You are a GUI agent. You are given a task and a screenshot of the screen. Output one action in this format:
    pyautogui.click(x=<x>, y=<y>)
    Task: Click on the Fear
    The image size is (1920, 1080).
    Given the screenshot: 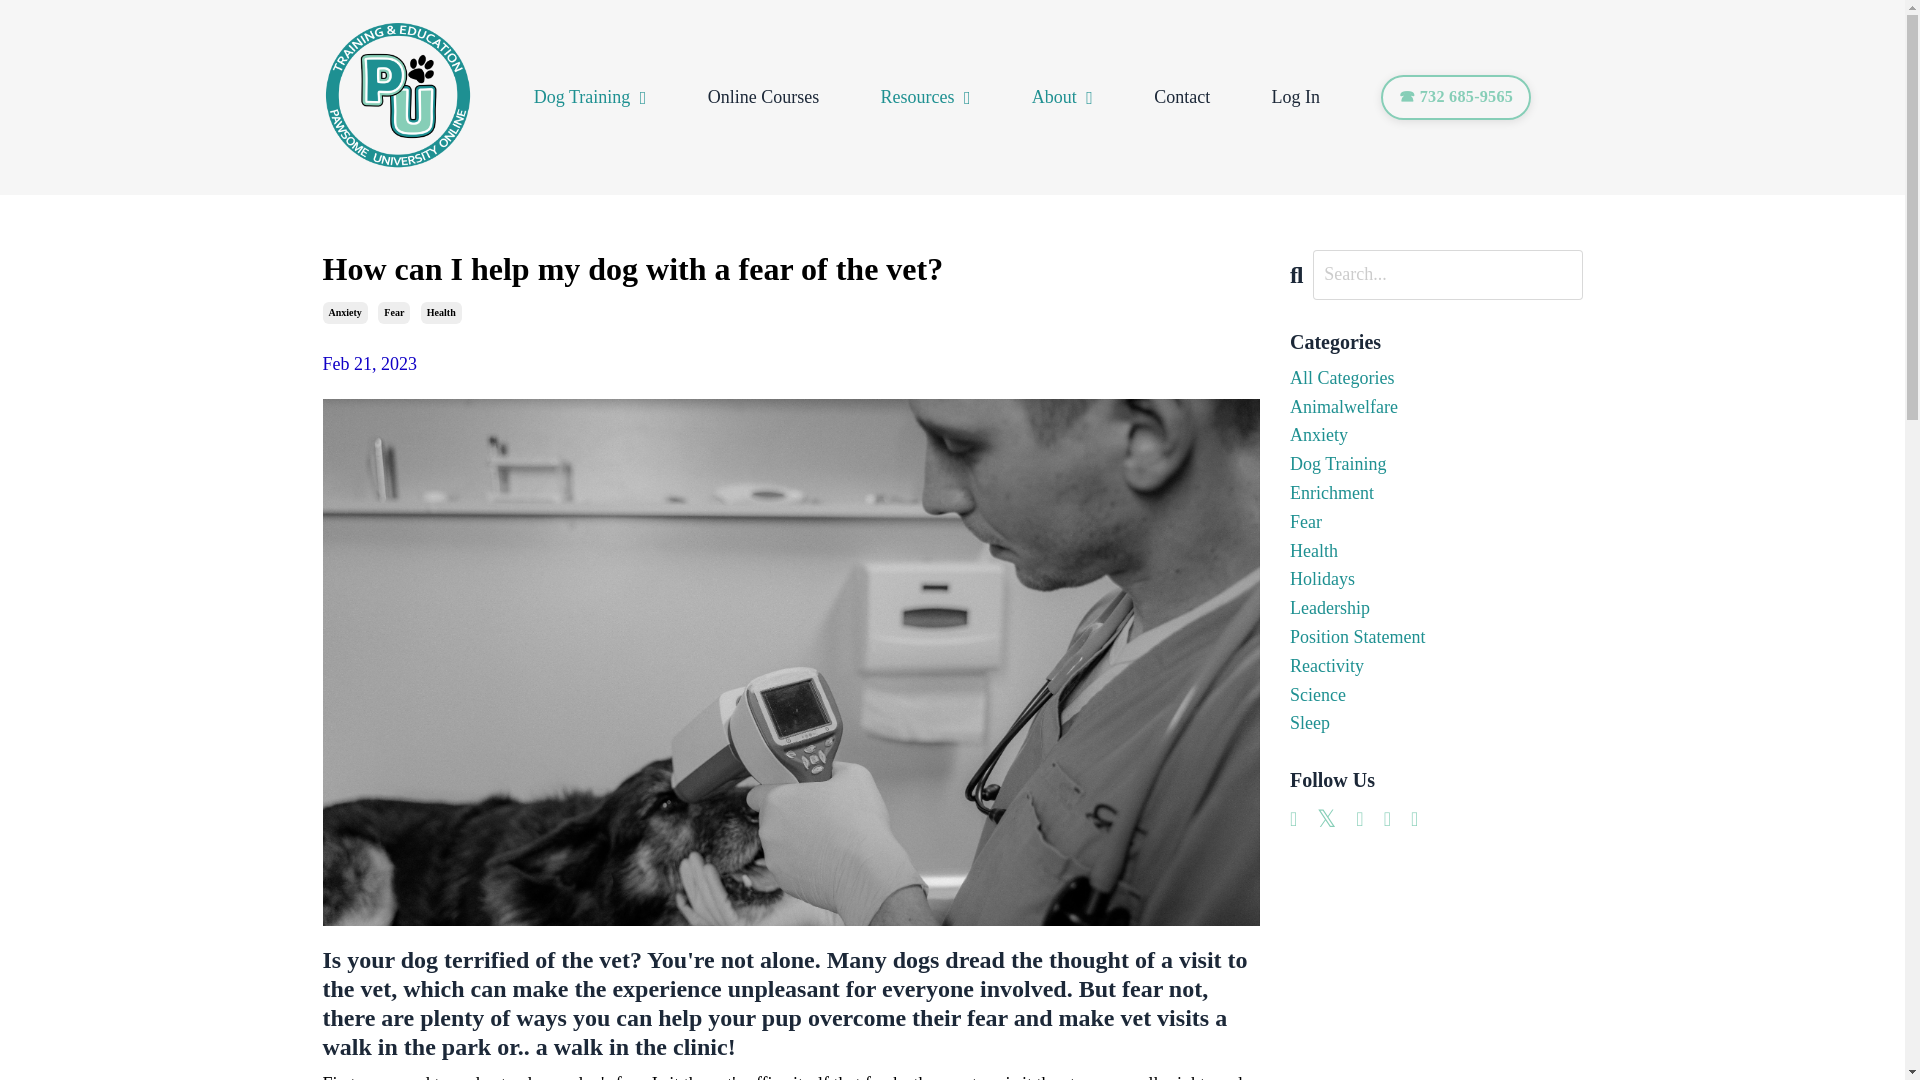 What is the action you would take?
    pyautogui.click(x=394, y=313)
    